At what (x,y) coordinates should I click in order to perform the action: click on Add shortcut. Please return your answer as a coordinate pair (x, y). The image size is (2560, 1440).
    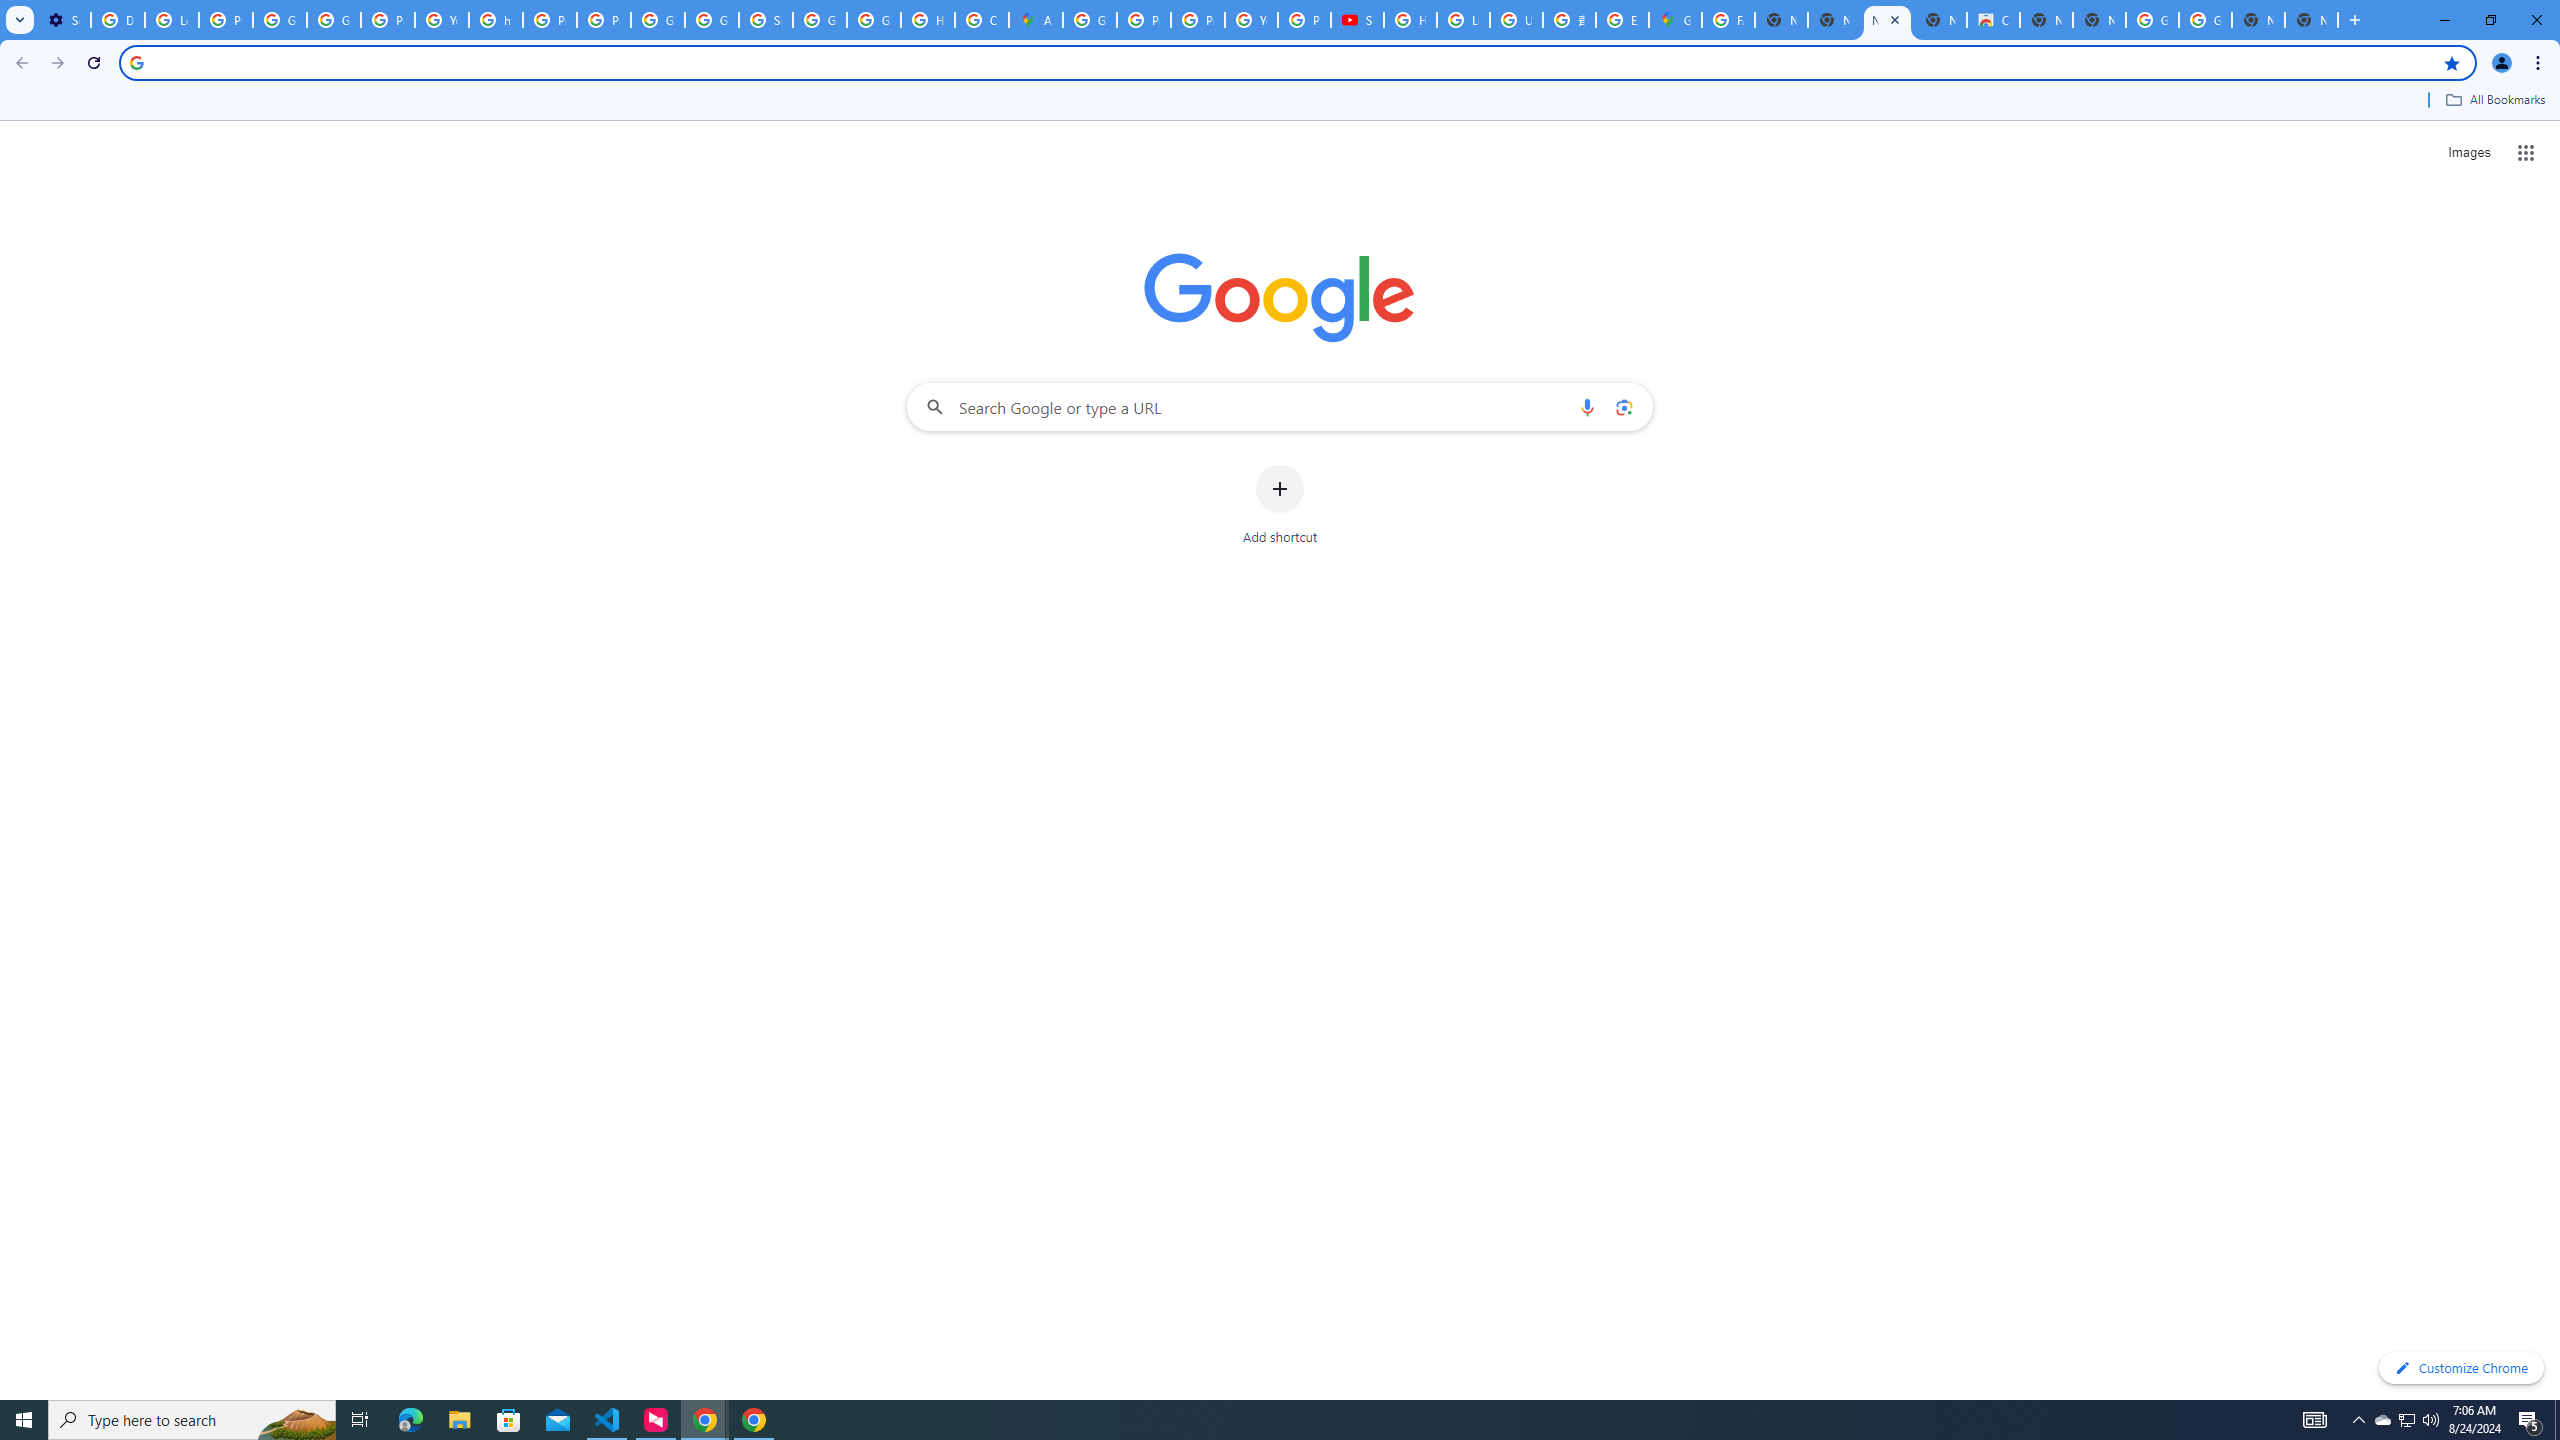
    Looking at the image, I should click on (1280, 505).